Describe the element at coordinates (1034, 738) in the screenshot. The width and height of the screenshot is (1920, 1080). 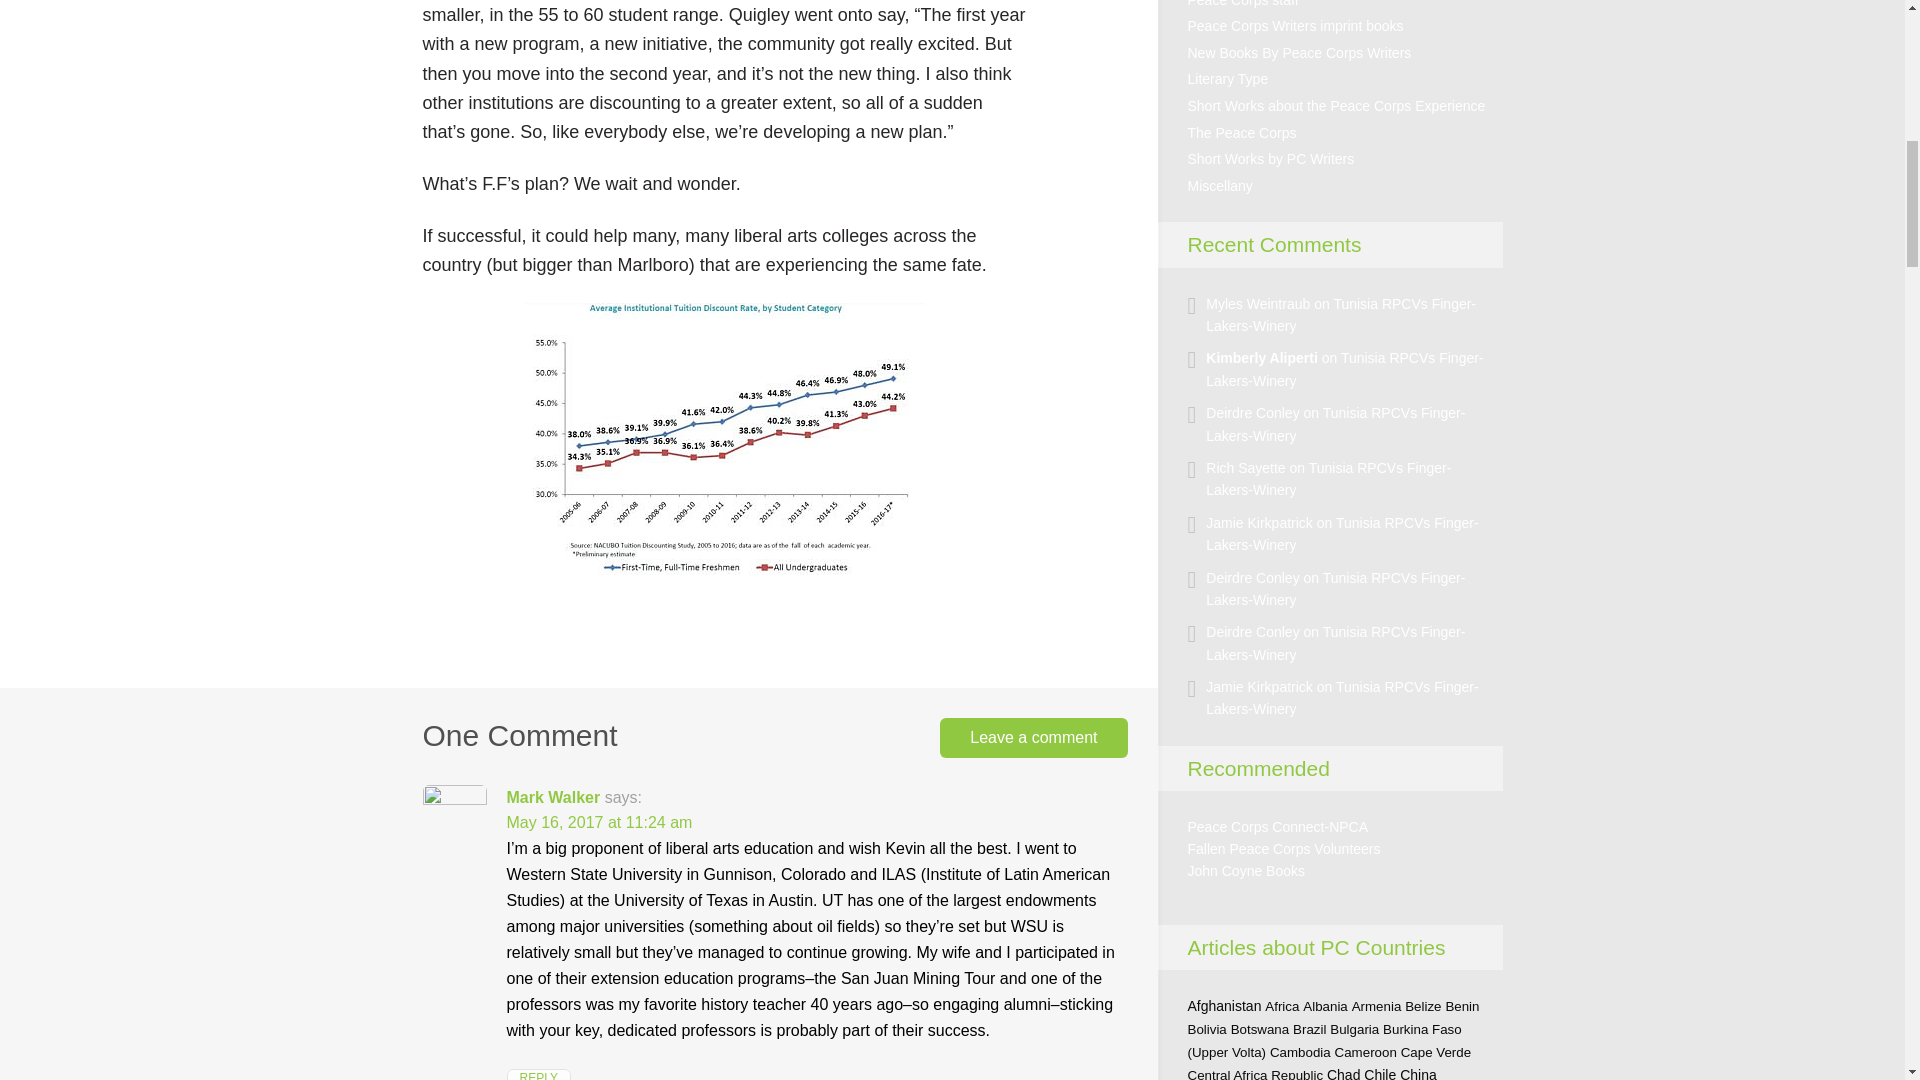
I see `Leave a comment` at that location.